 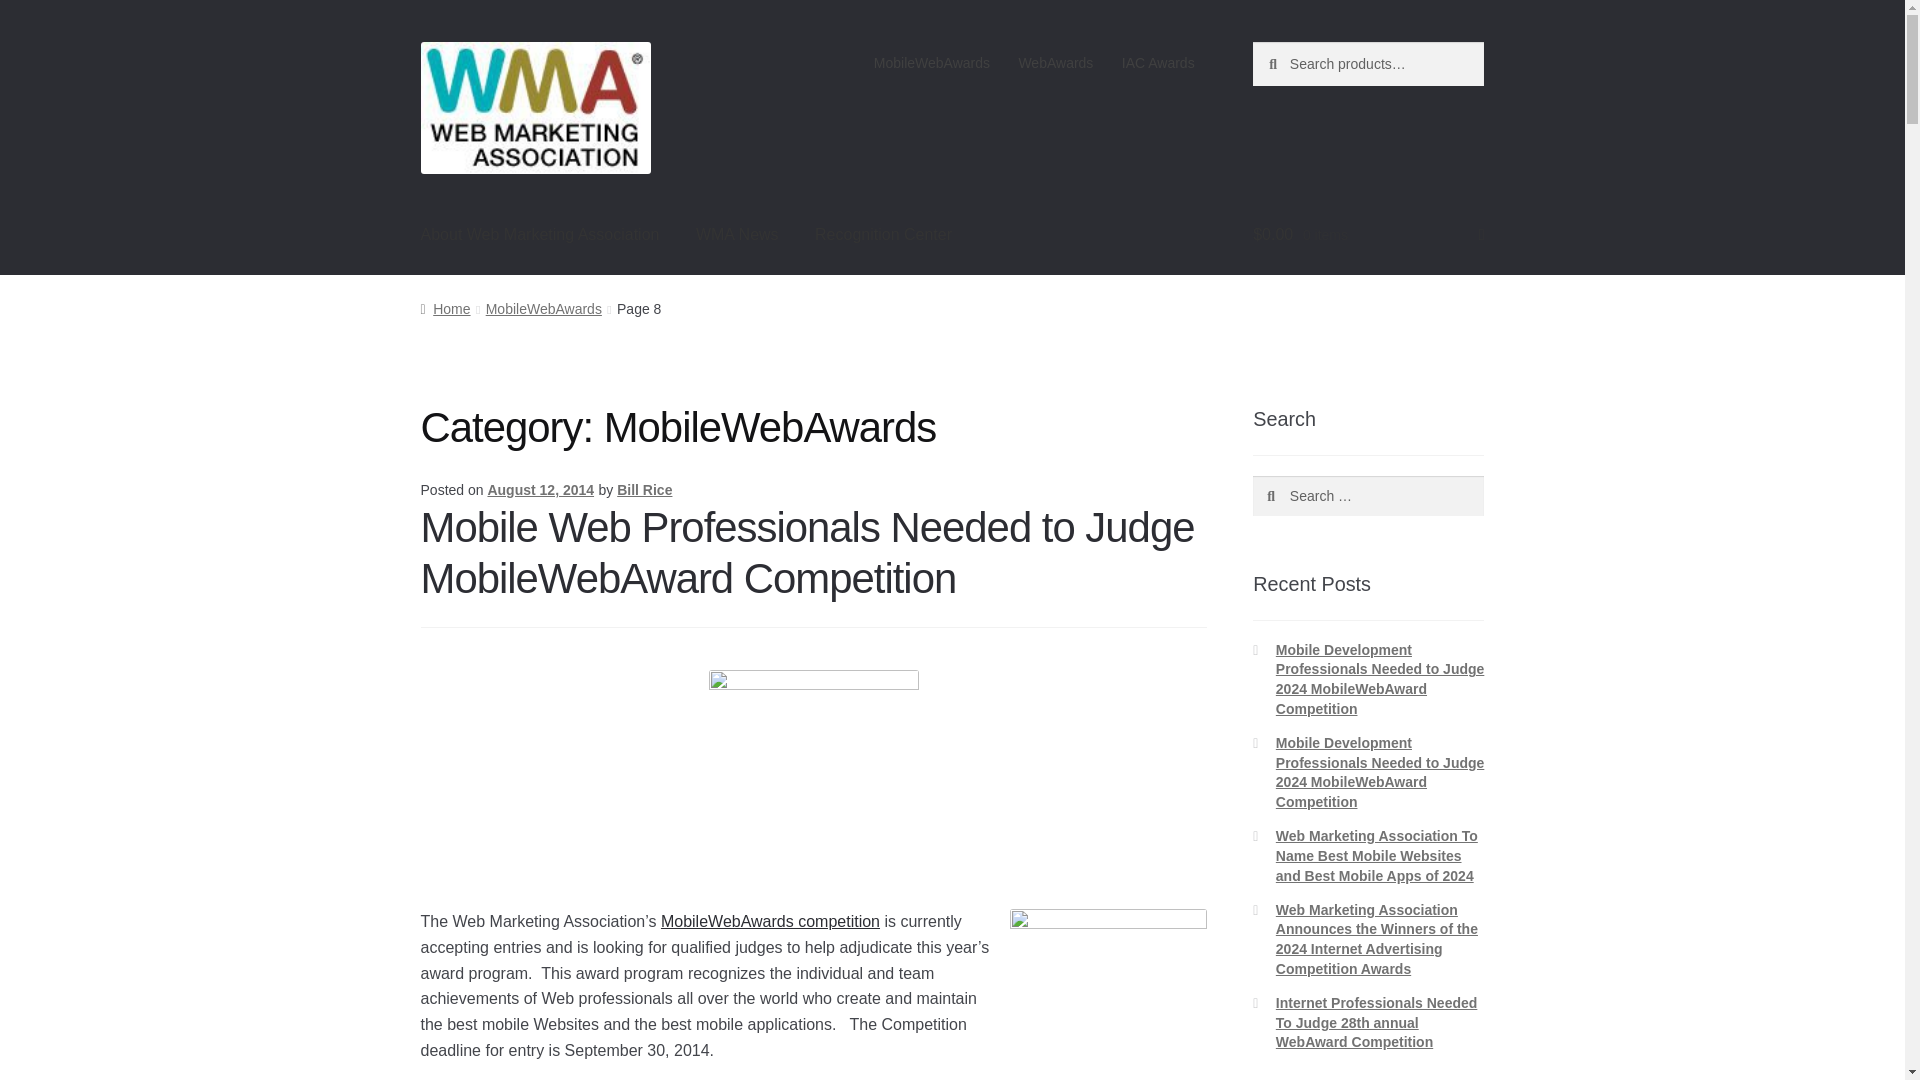 I want to click on MobileWebAwards competition, so click(x=770, y=920).